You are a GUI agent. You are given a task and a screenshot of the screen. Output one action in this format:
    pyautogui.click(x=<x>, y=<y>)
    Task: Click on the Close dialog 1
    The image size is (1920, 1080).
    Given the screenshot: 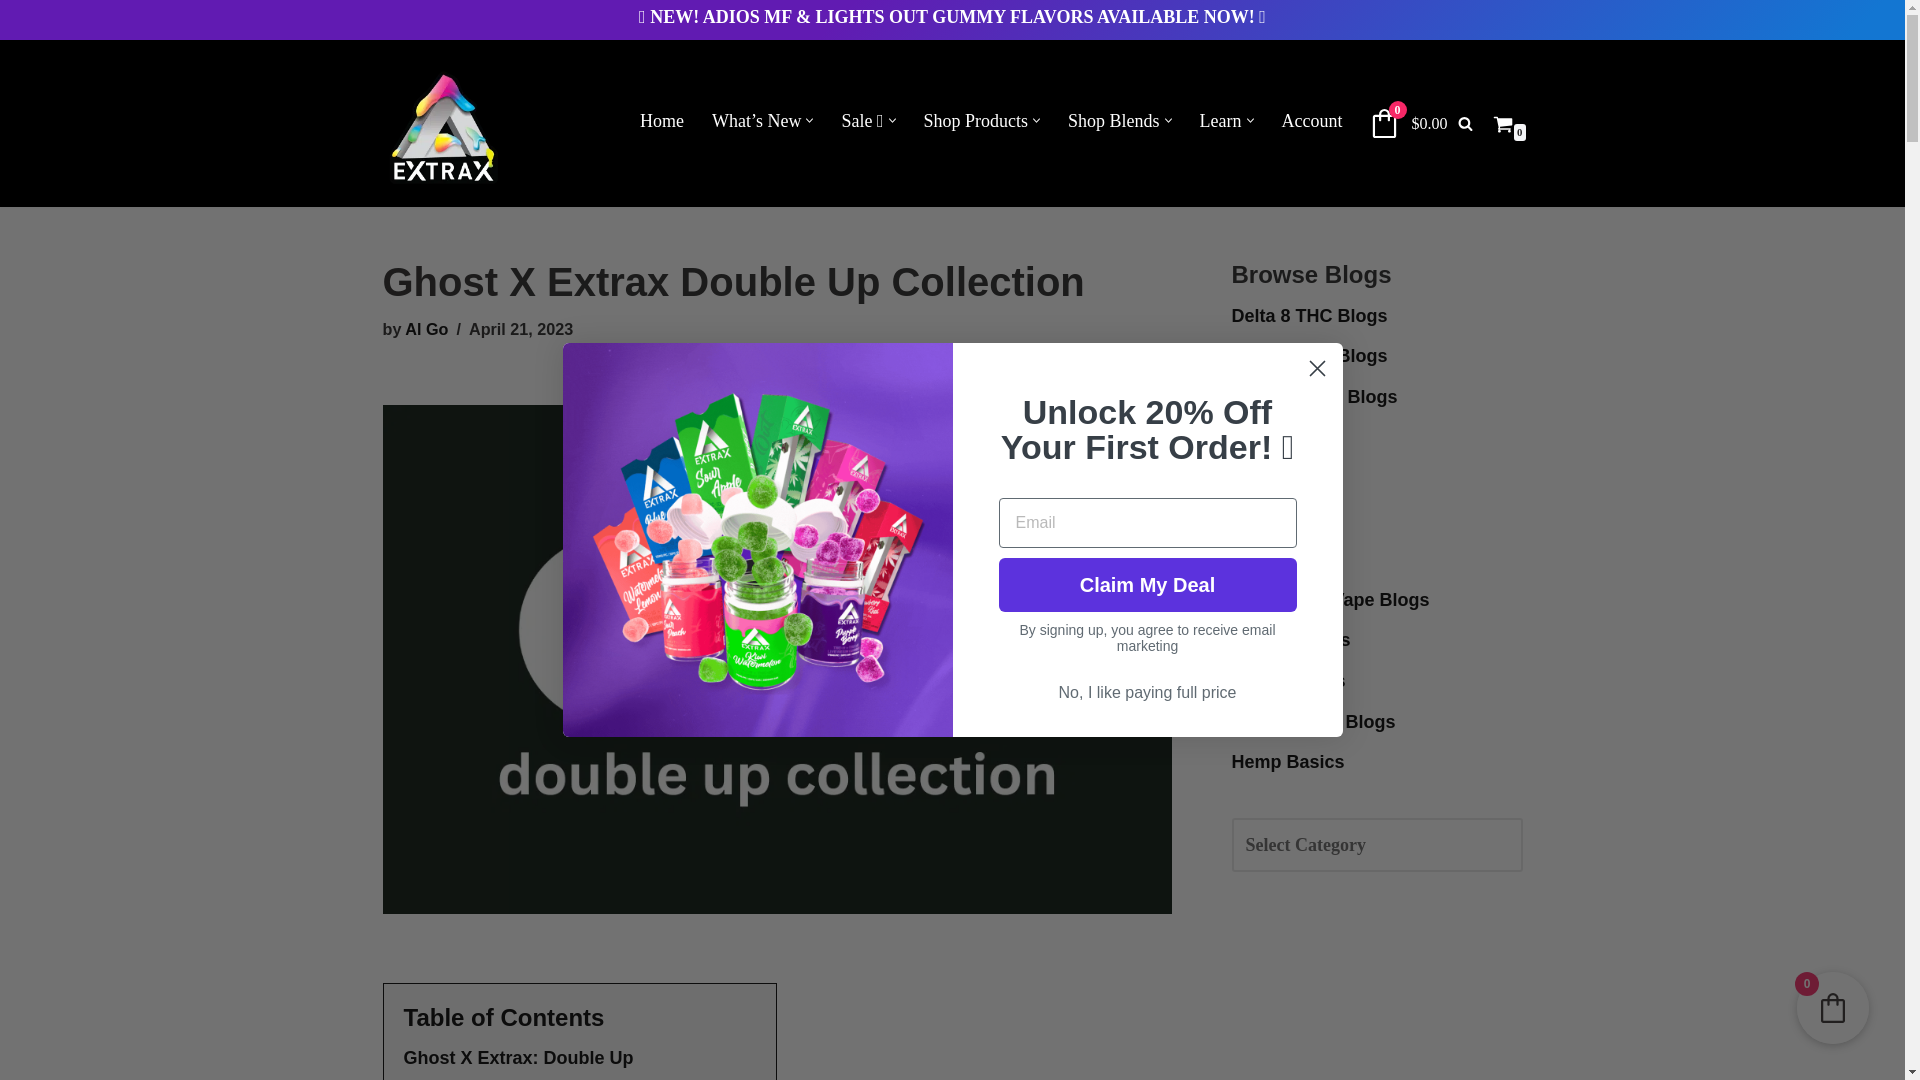 What is the action you would take?
    pyautogui.click(x=1316, y=368)
    